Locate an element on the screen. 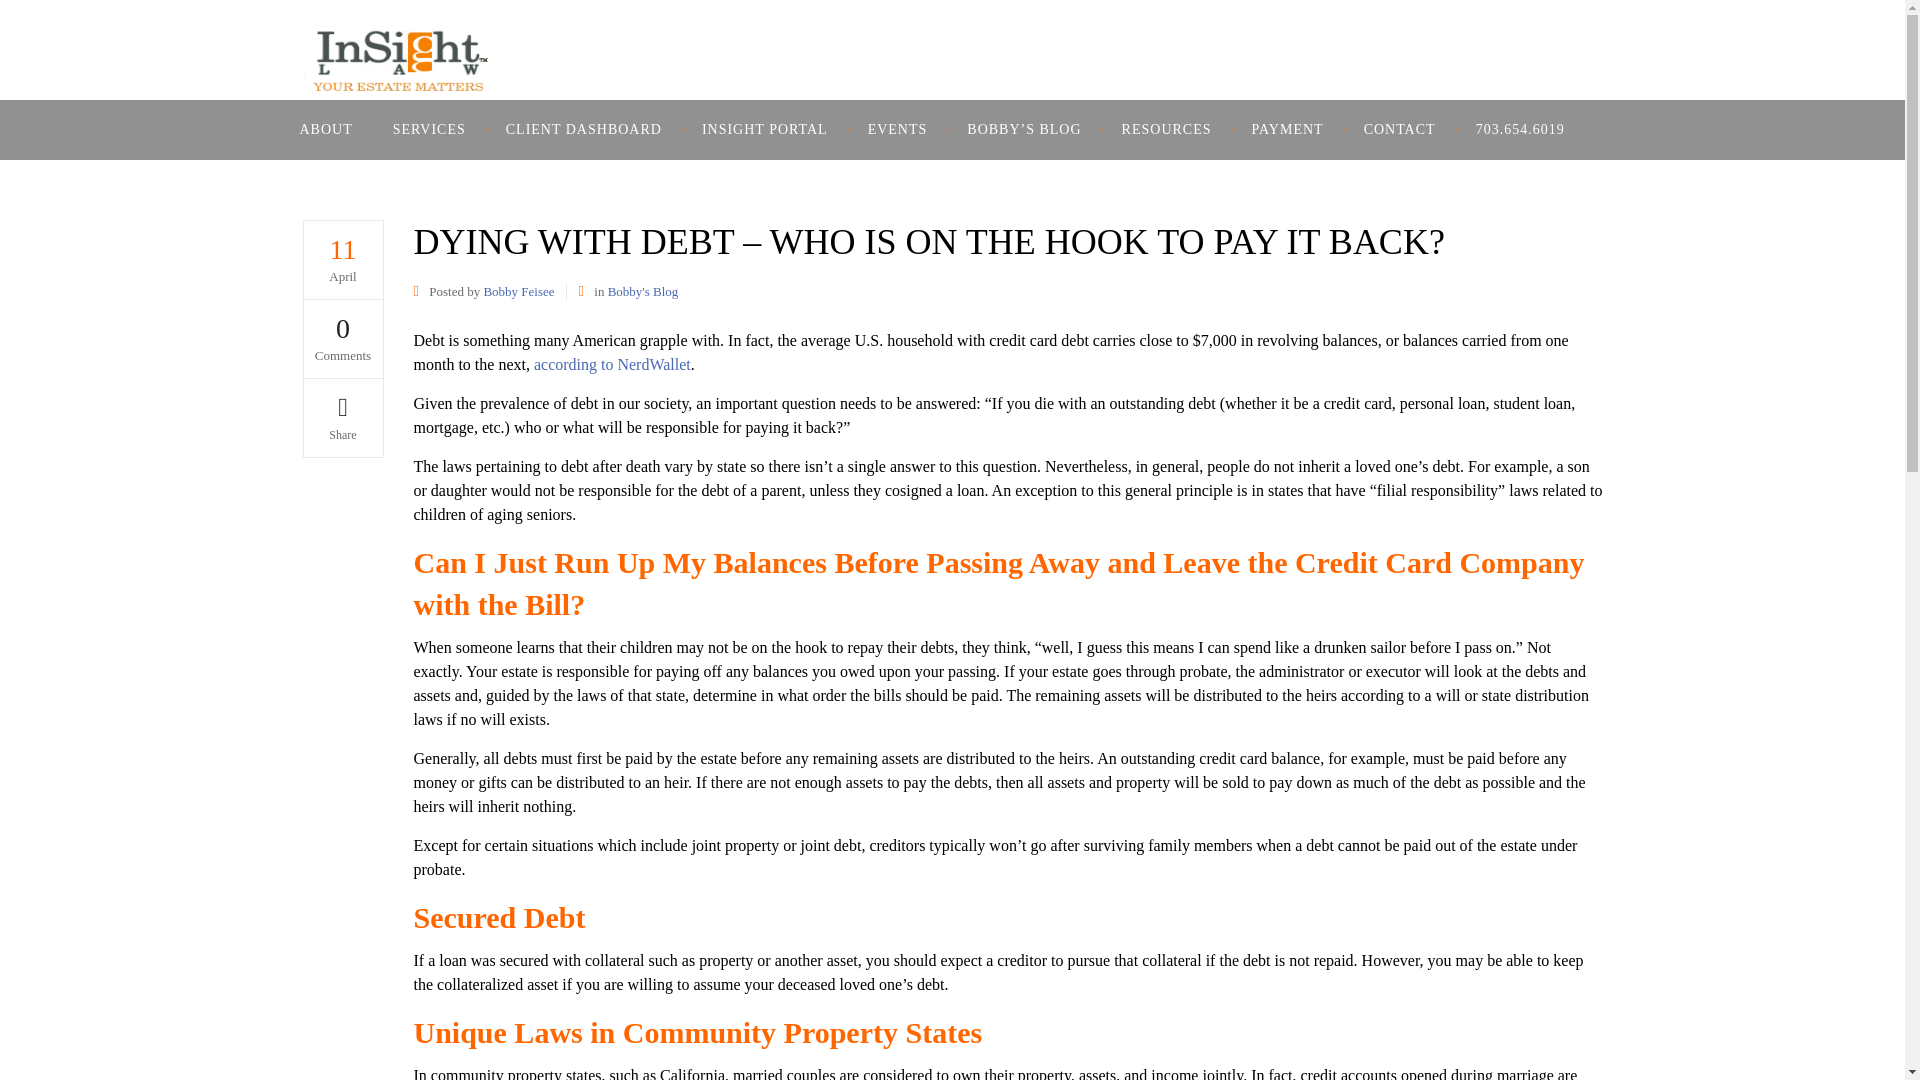 Image resolution: width=1920 pixels, height=1080 pixels. ABOUT is located at coordinates (336, 130).